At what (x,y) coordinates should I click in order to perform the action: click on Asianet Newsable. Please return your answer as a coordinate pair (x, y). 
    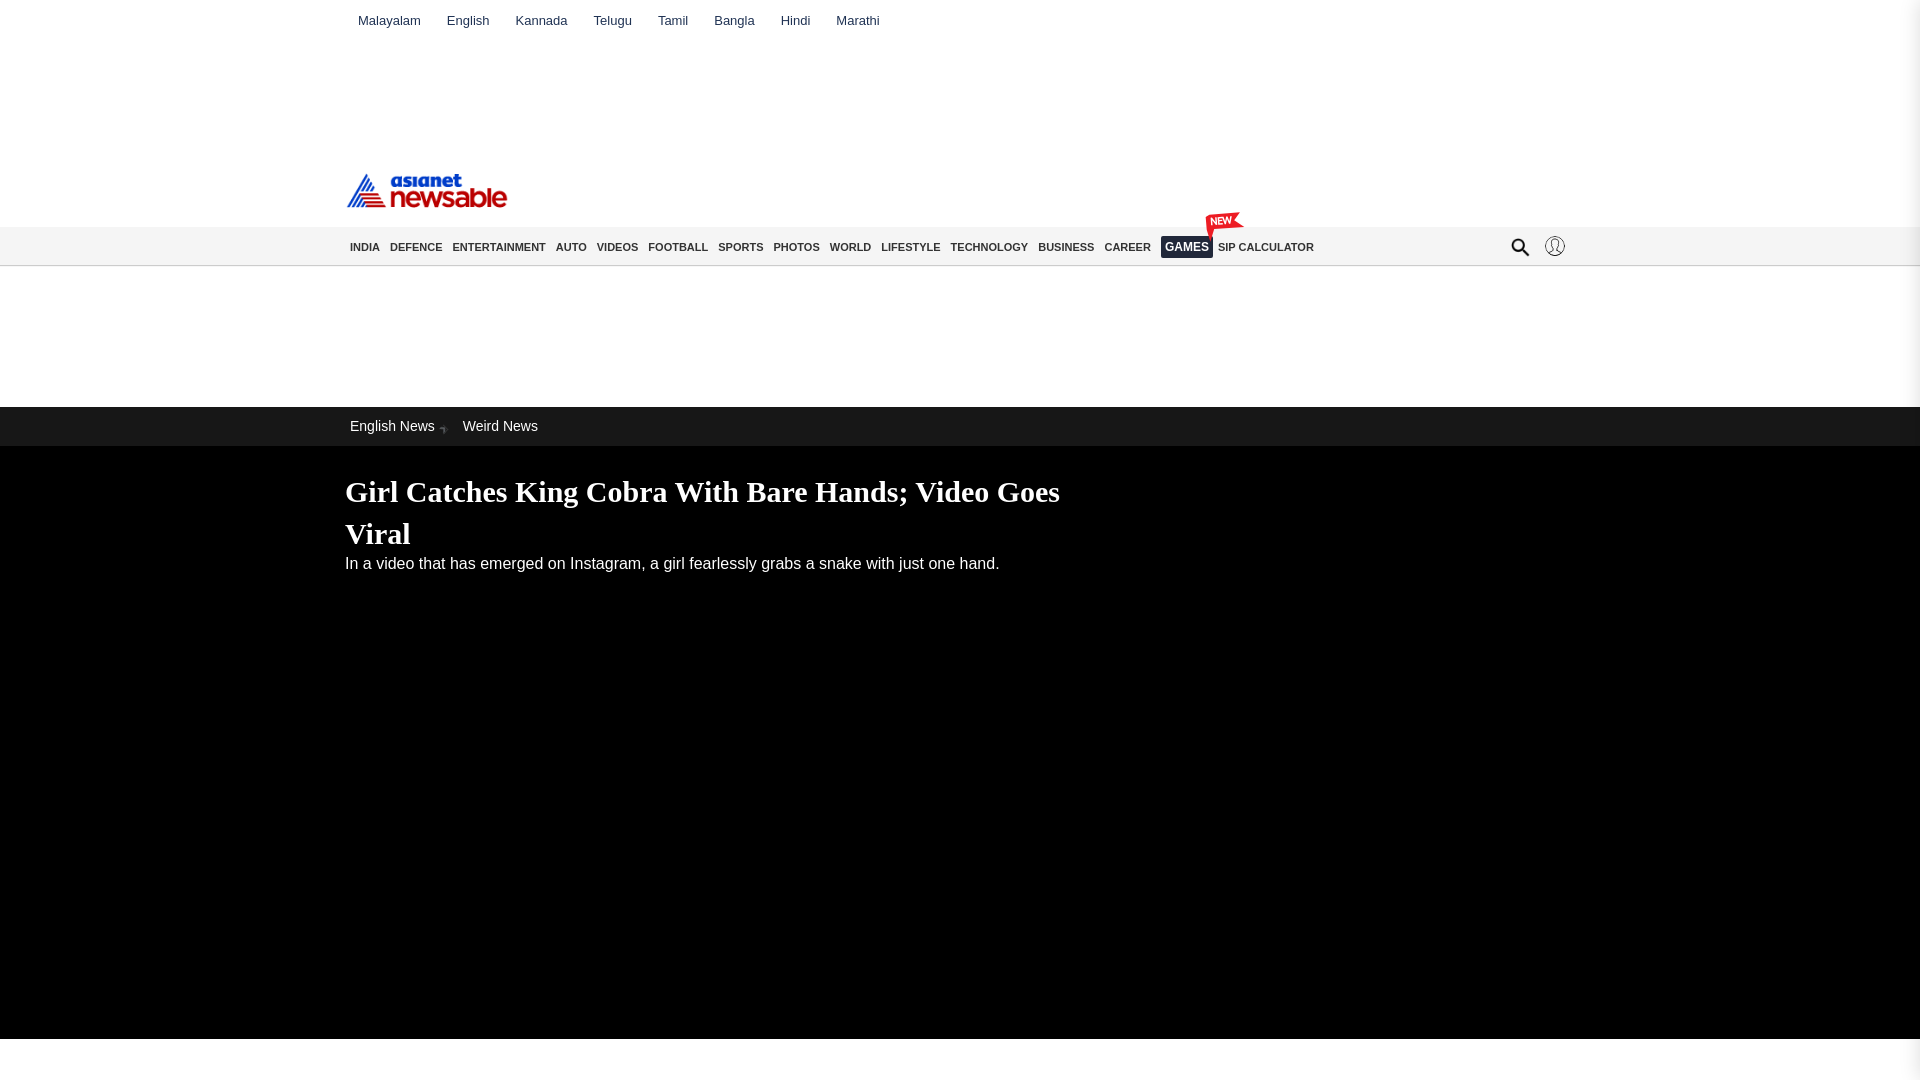
    Looking at the image, I should click on (426, 207).